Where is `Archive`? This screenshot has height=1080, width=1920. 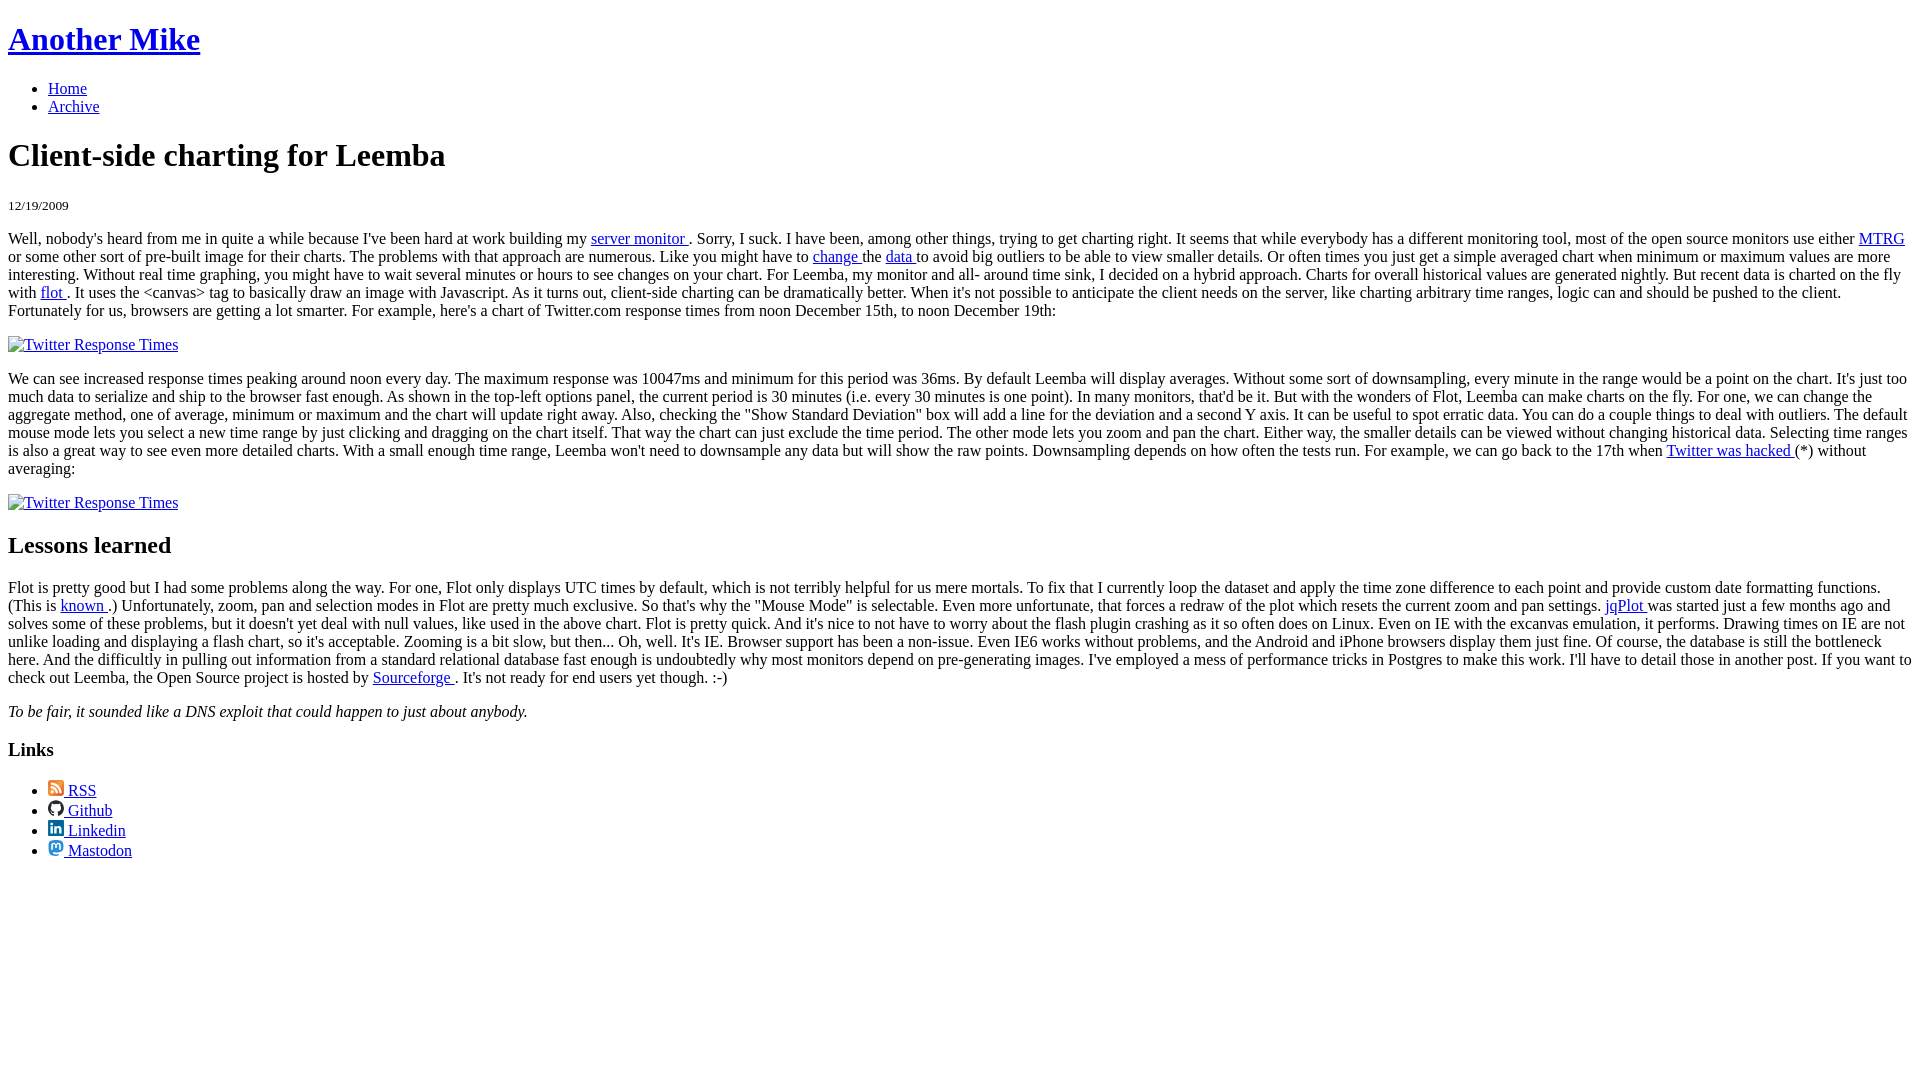 Archive is located at coordinates (74, 106).